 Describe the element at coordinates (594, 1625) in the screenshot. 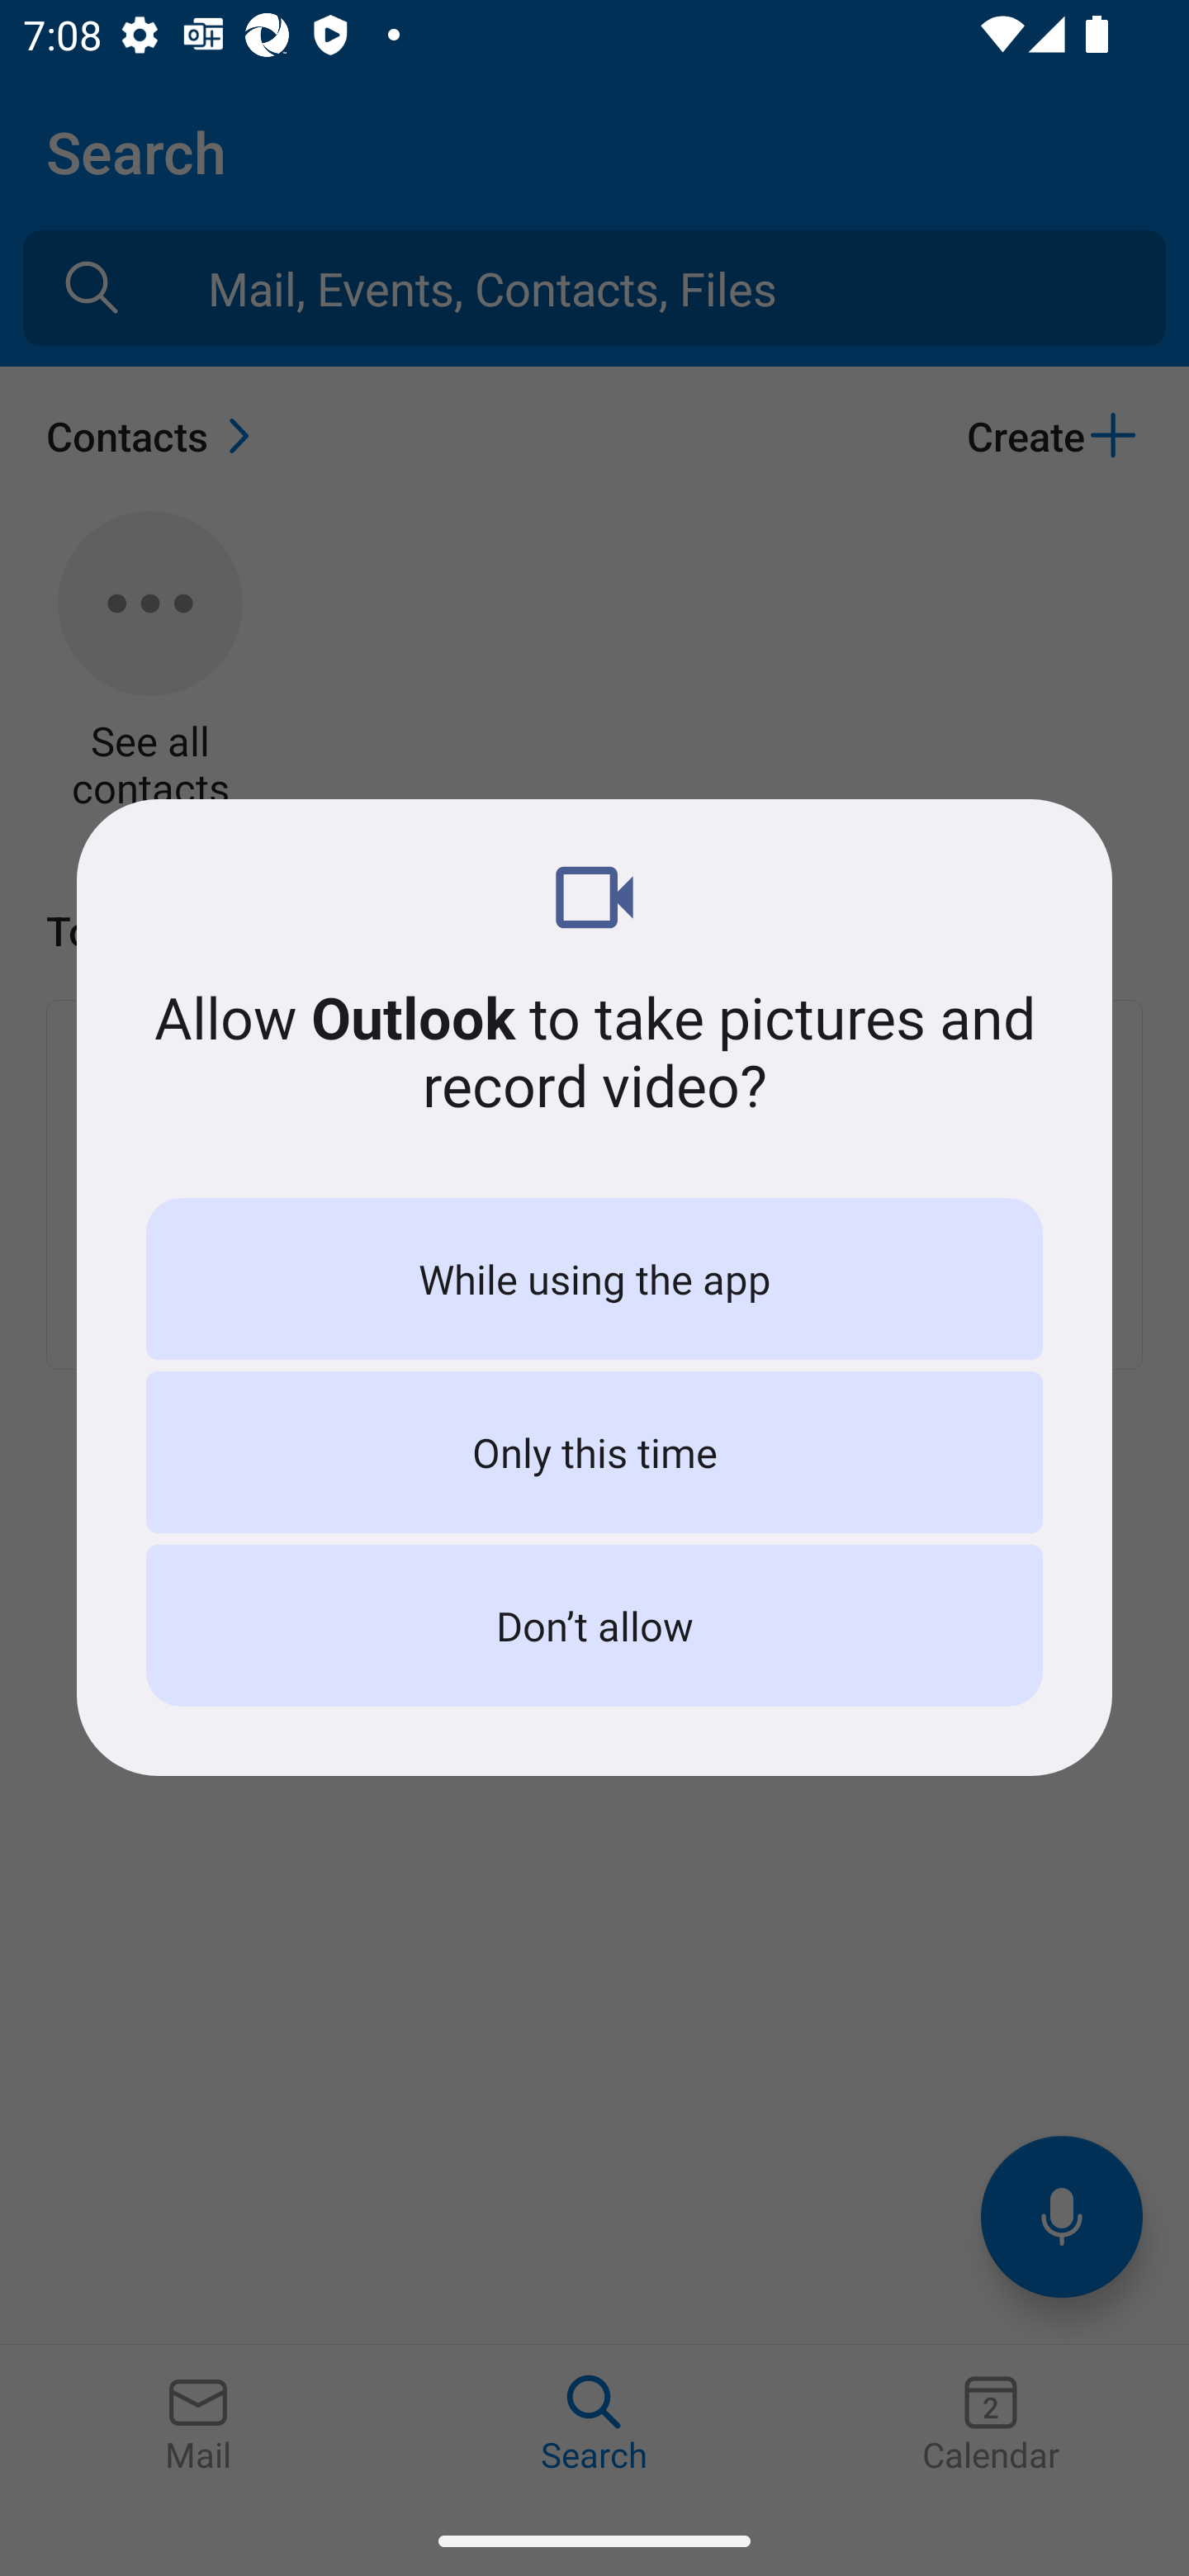

I see `Don’t allow` at that location.